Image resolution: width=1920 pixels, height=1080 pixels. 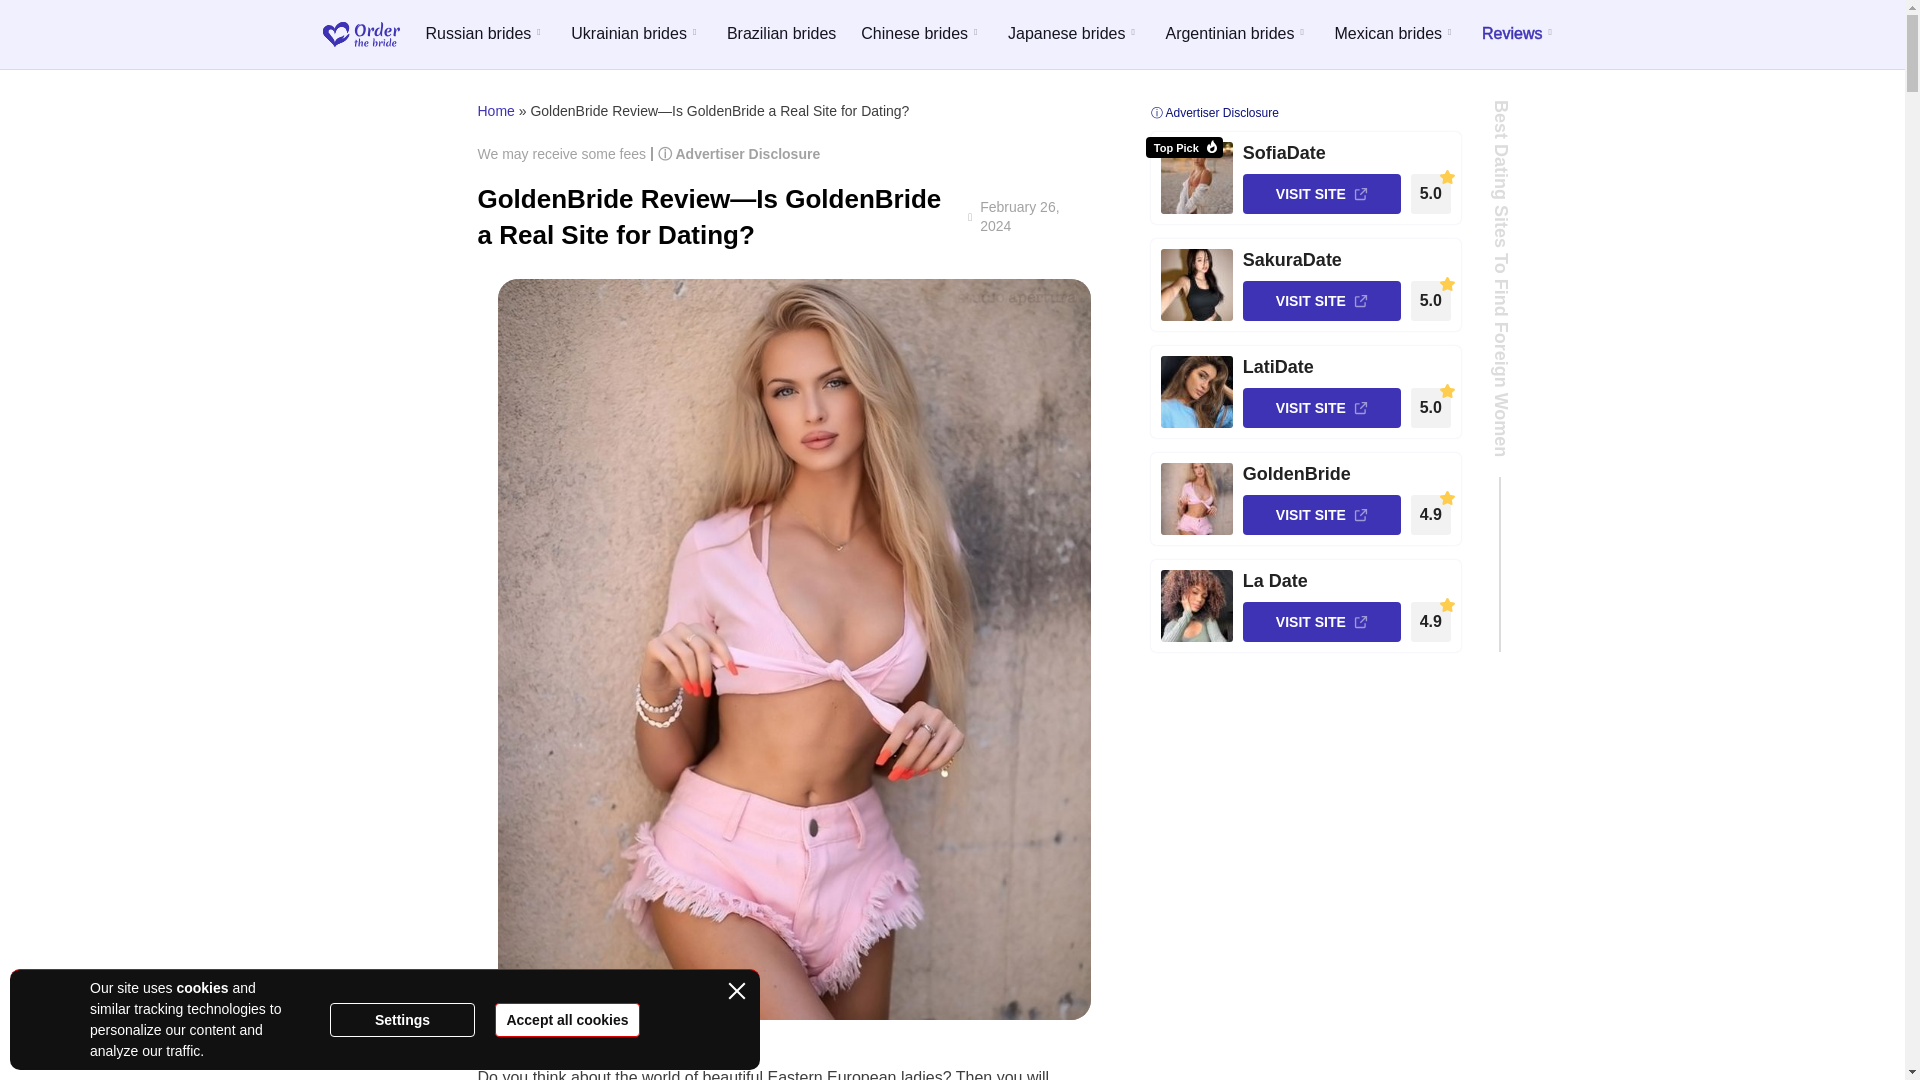 I want to click on Russian brides, so click(x=484, y=34).